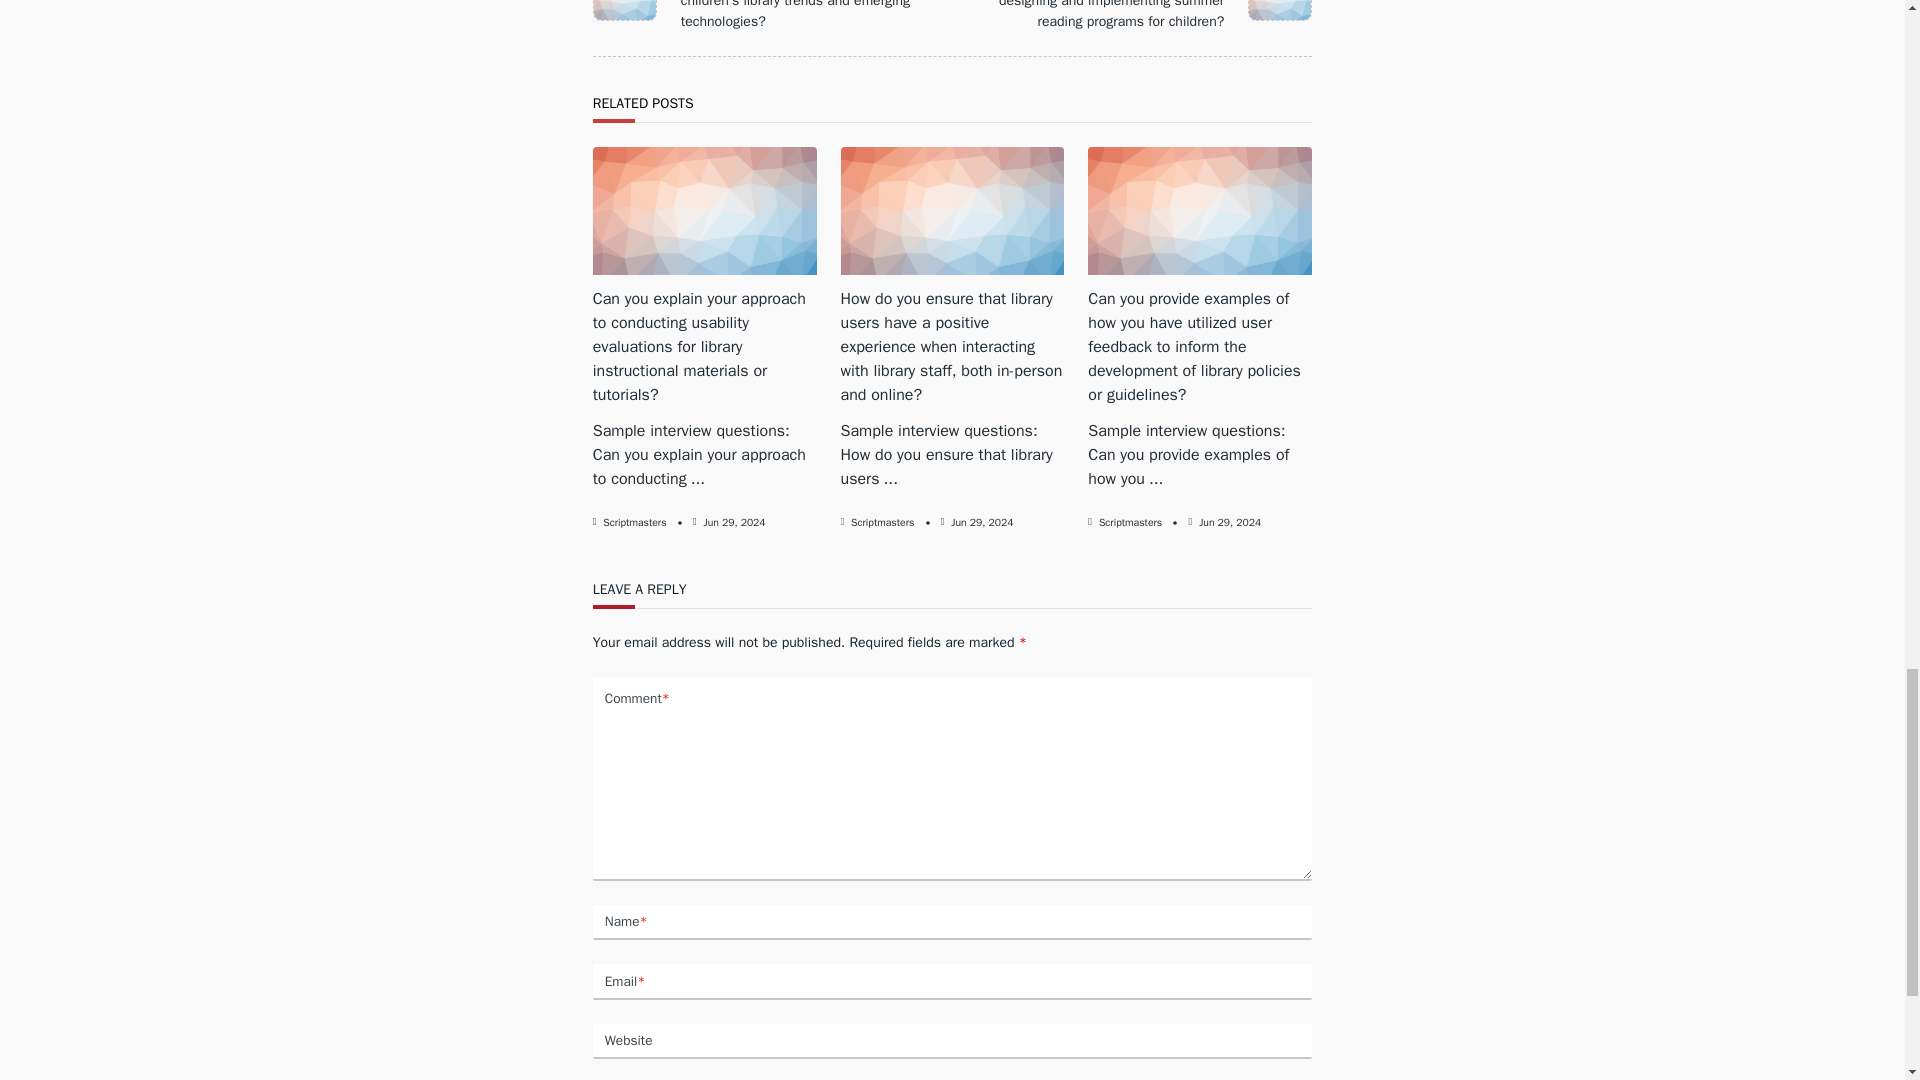  Describe the element at coordinates (1130, 522) in the screenshot. I see `Scriptmasters` at that location.